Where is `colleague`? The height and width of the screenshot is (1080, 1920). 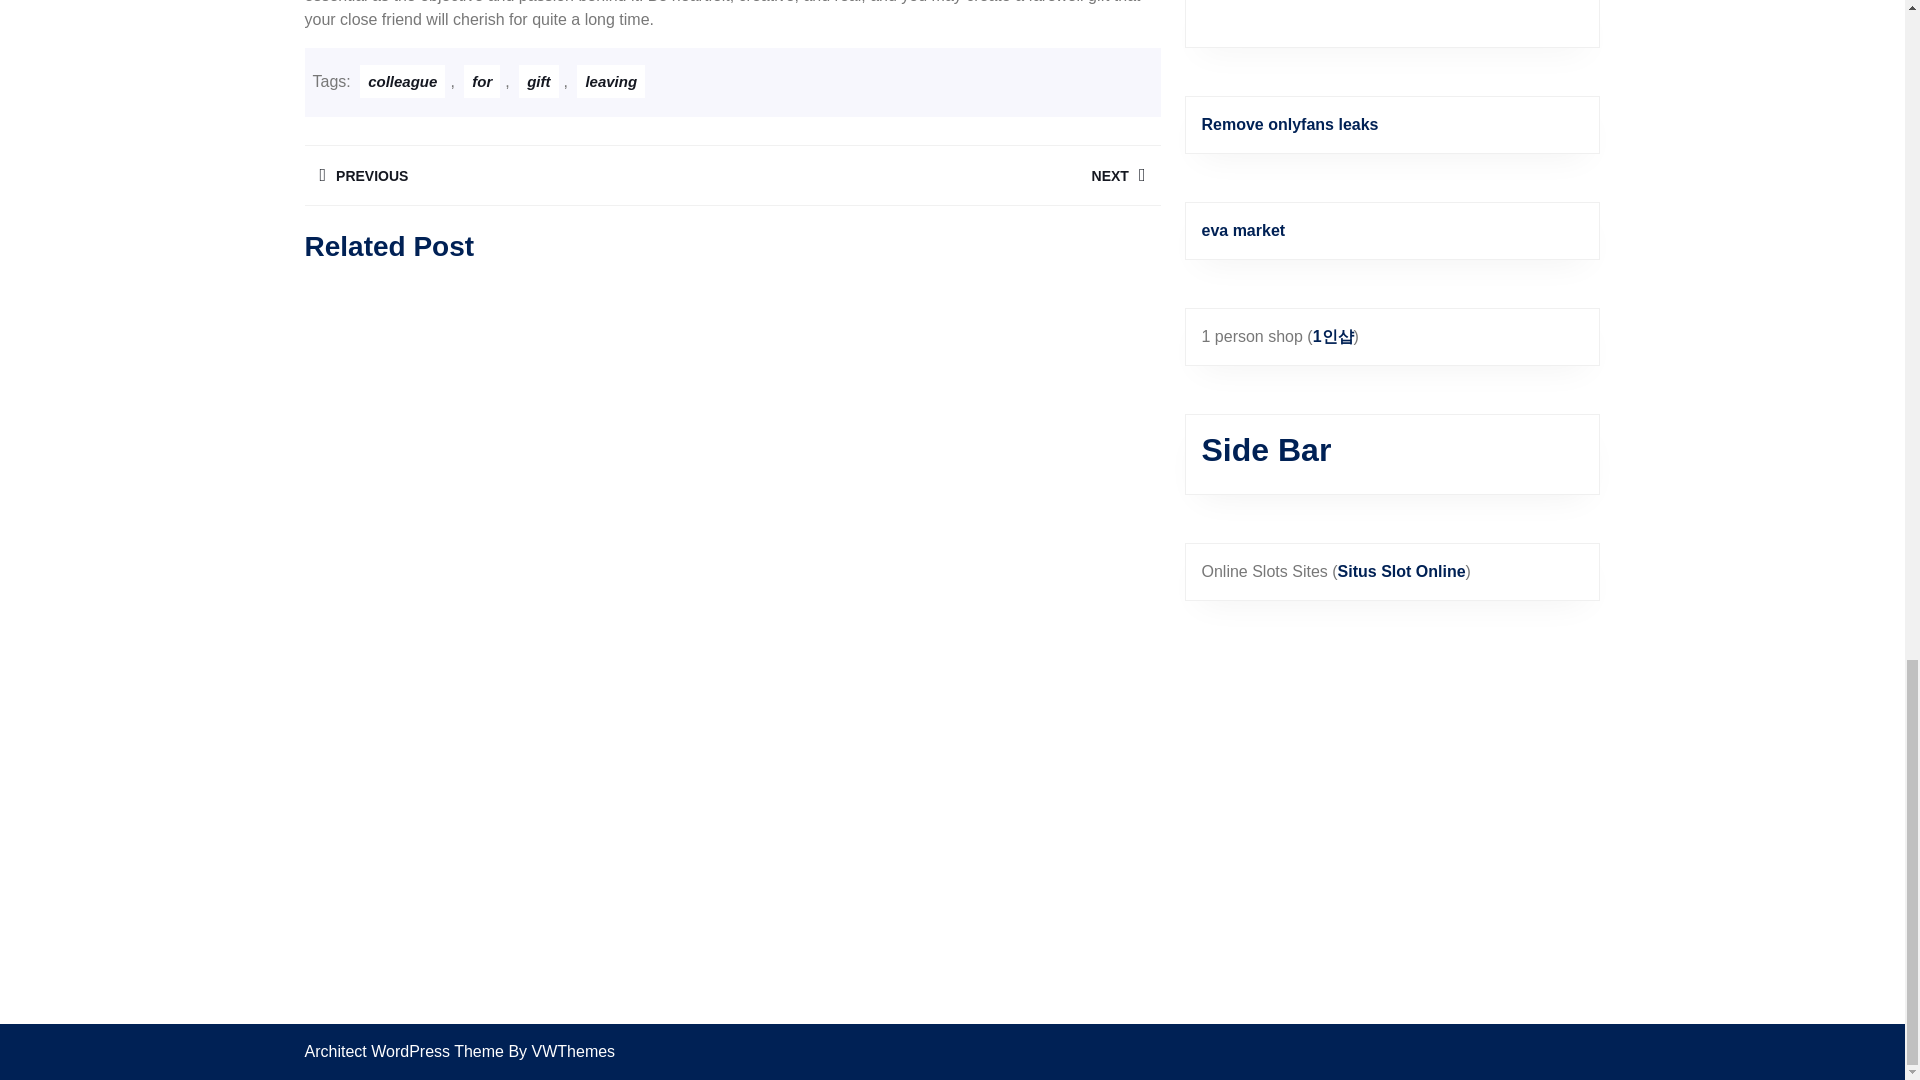
colleague is located at coordinates (611, 81).